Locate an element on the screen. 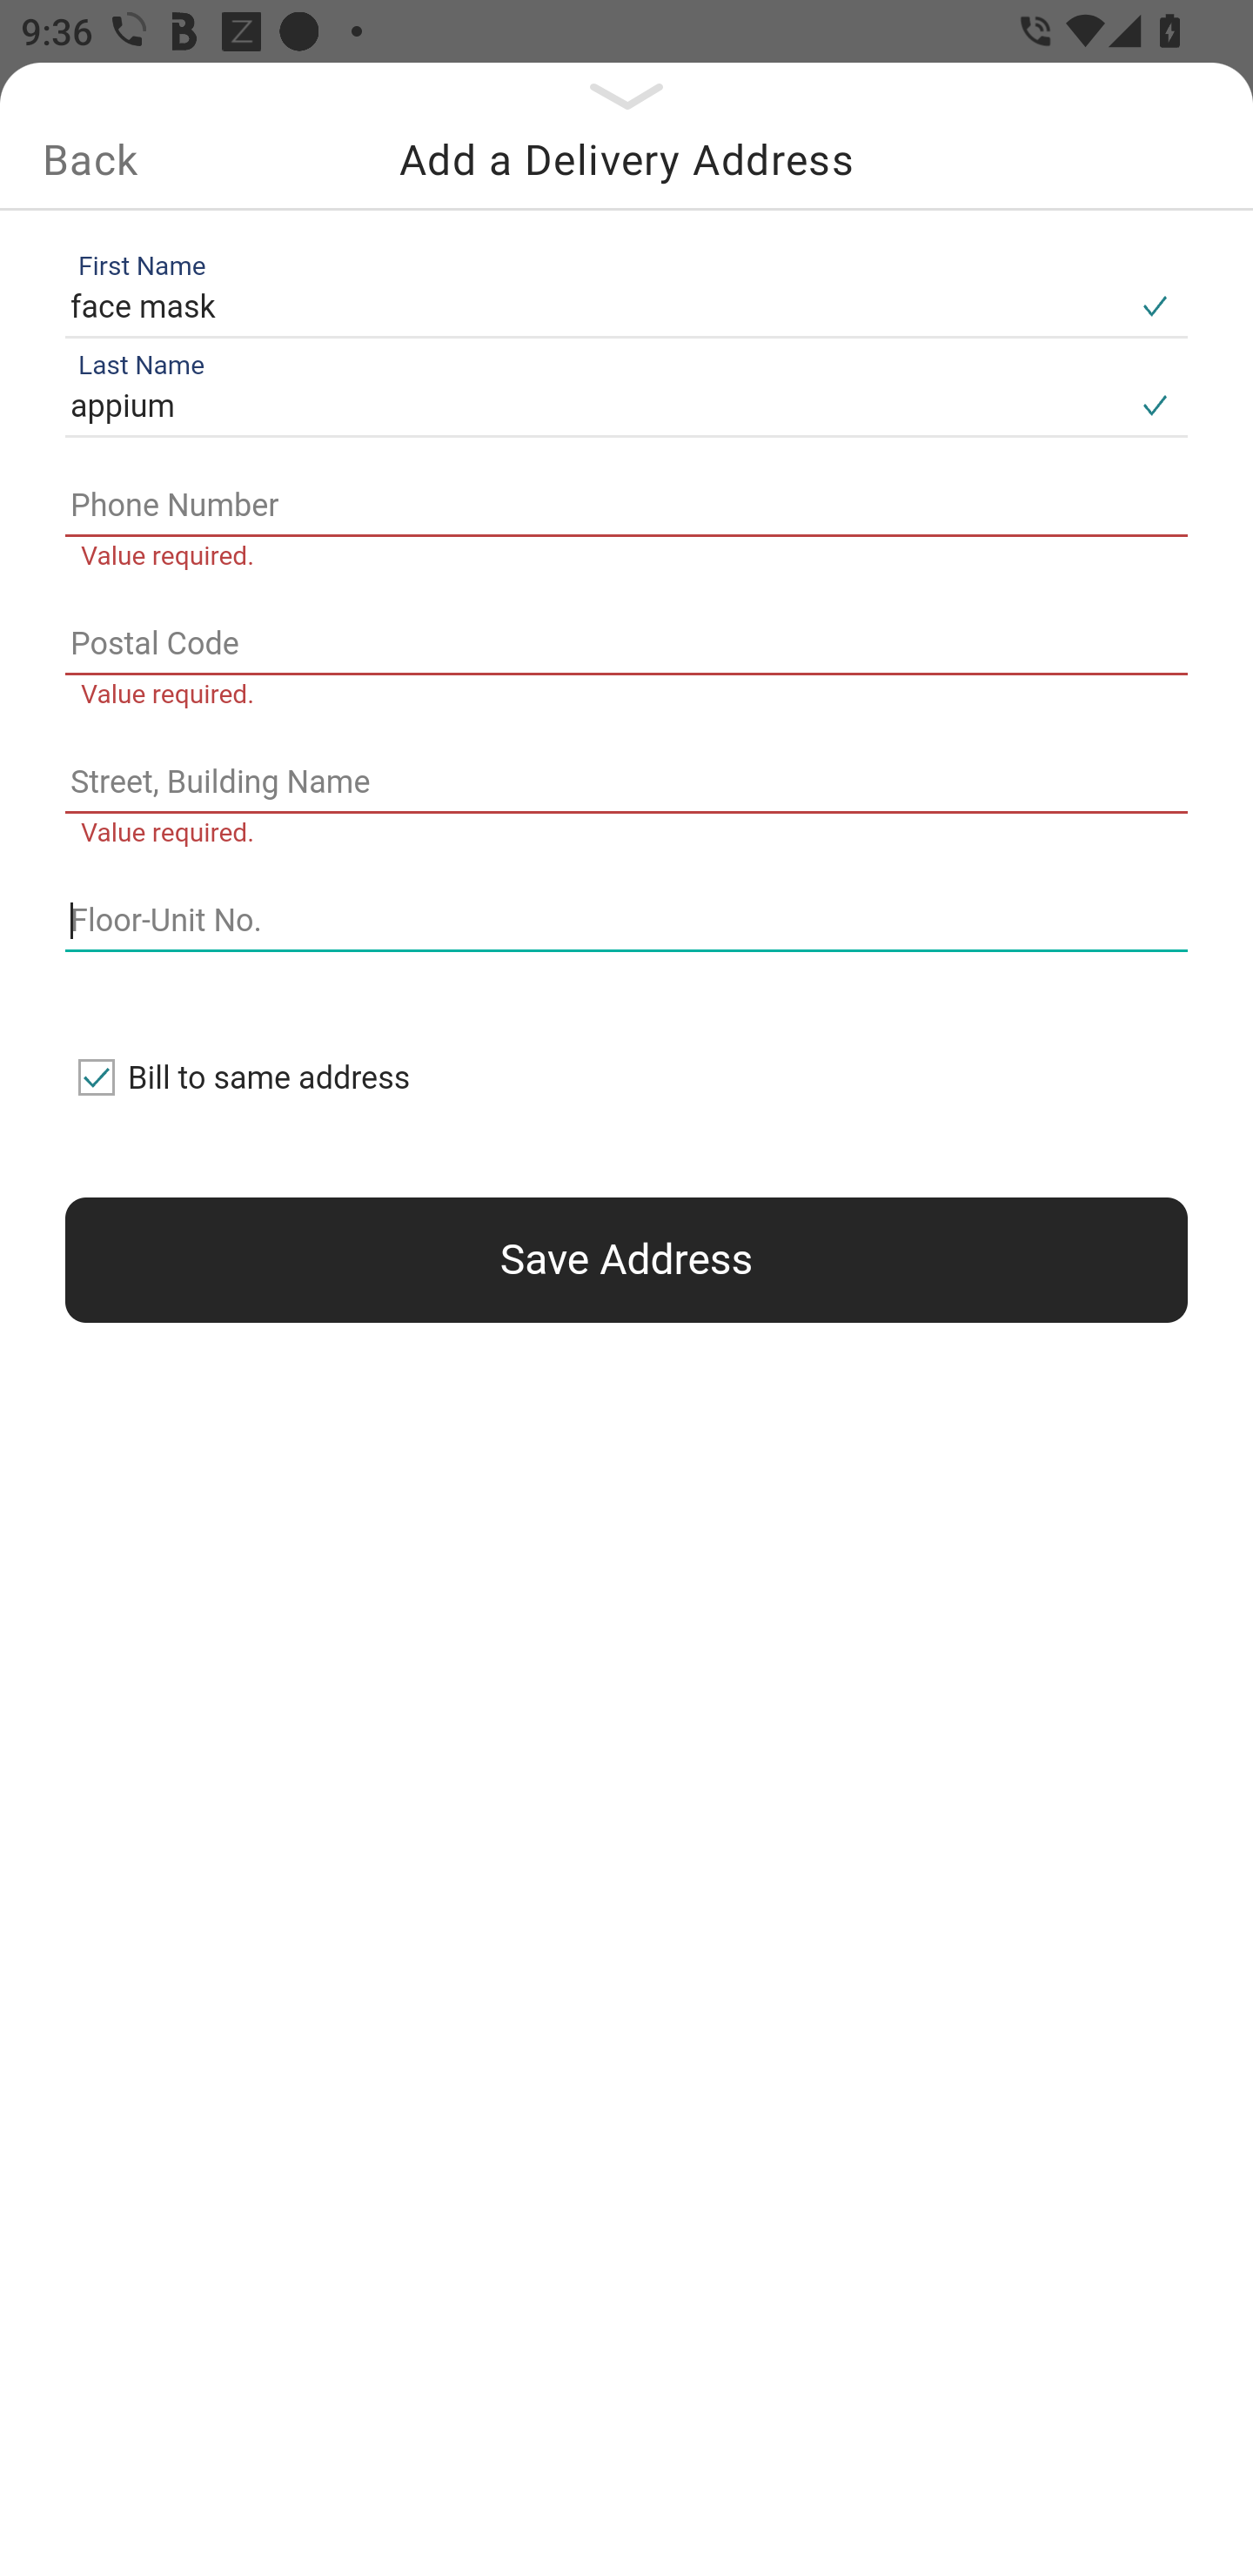 The width and height of the screenshot is (1253, 2576). appium is located at coordinates (593, 407).